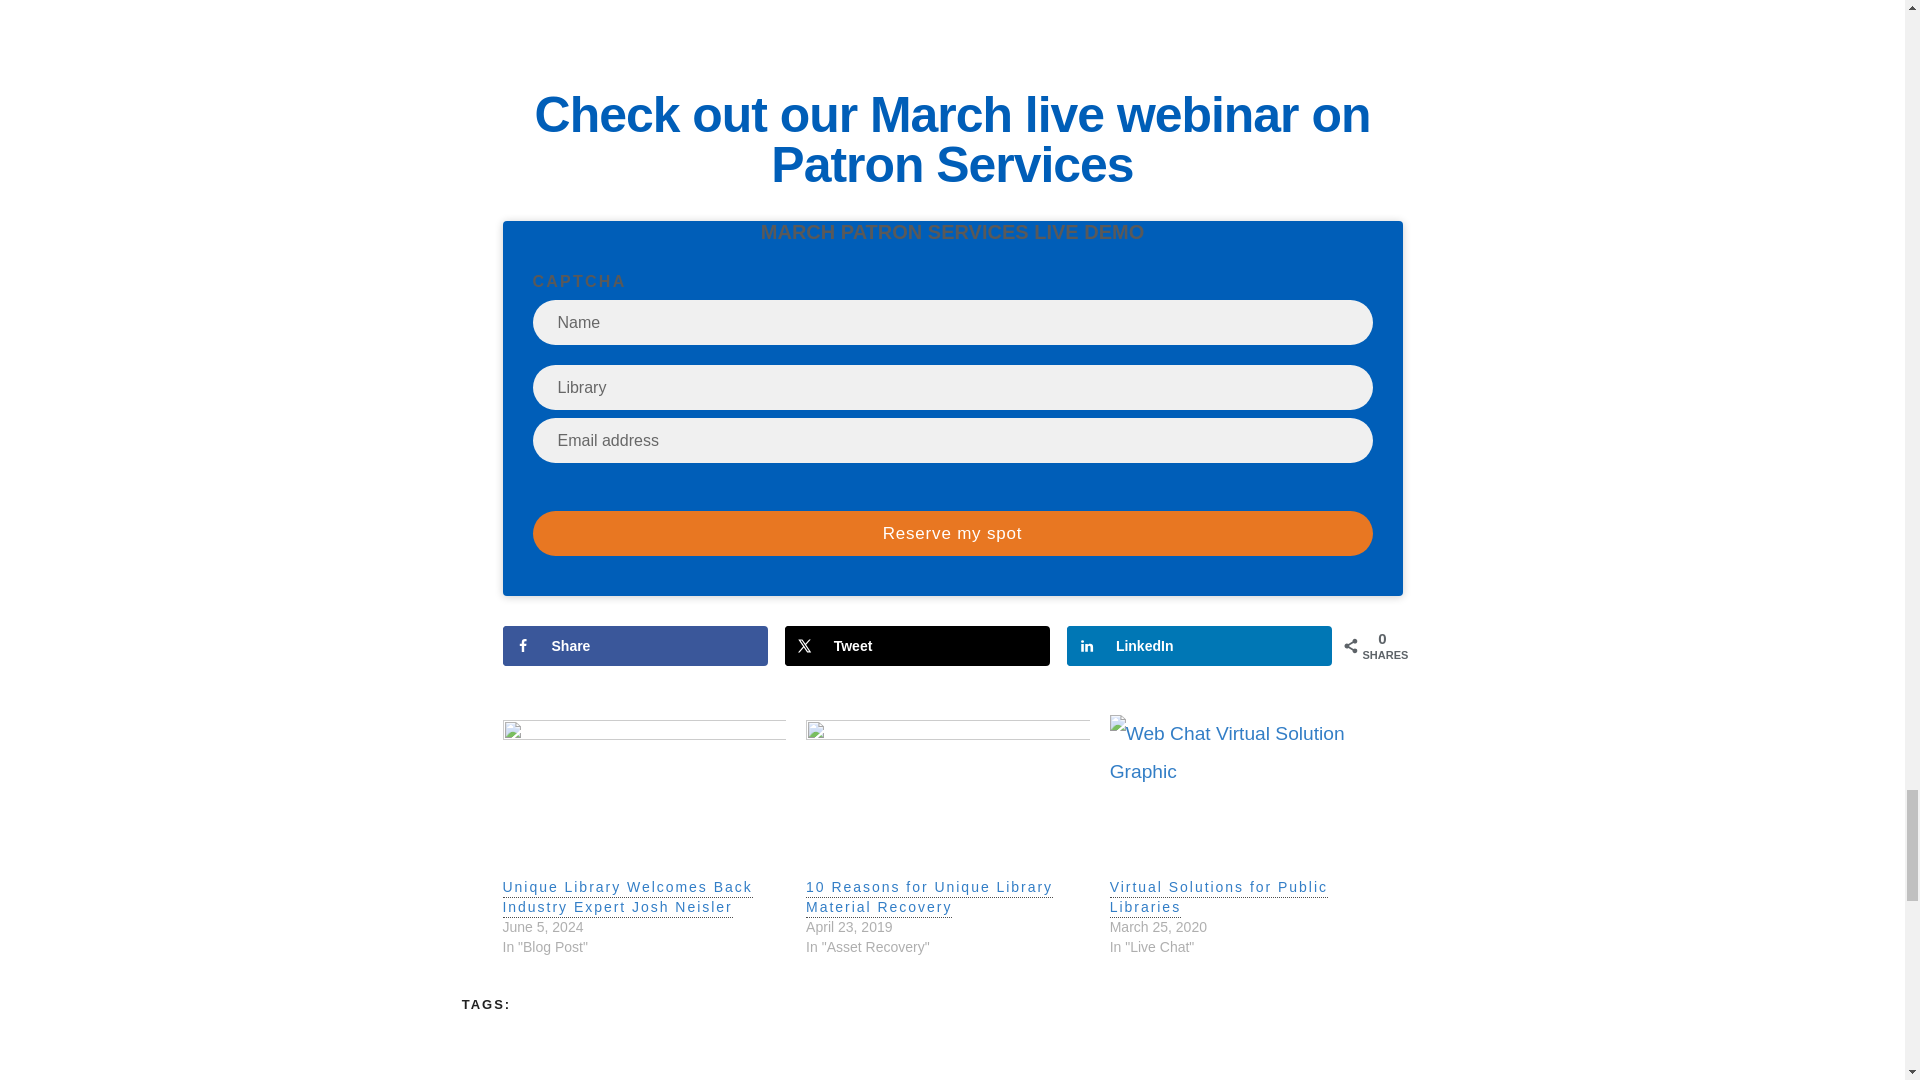 The image size is (1920, 1080). I want to click on Share on LinkedIn, so click(1200, 646).